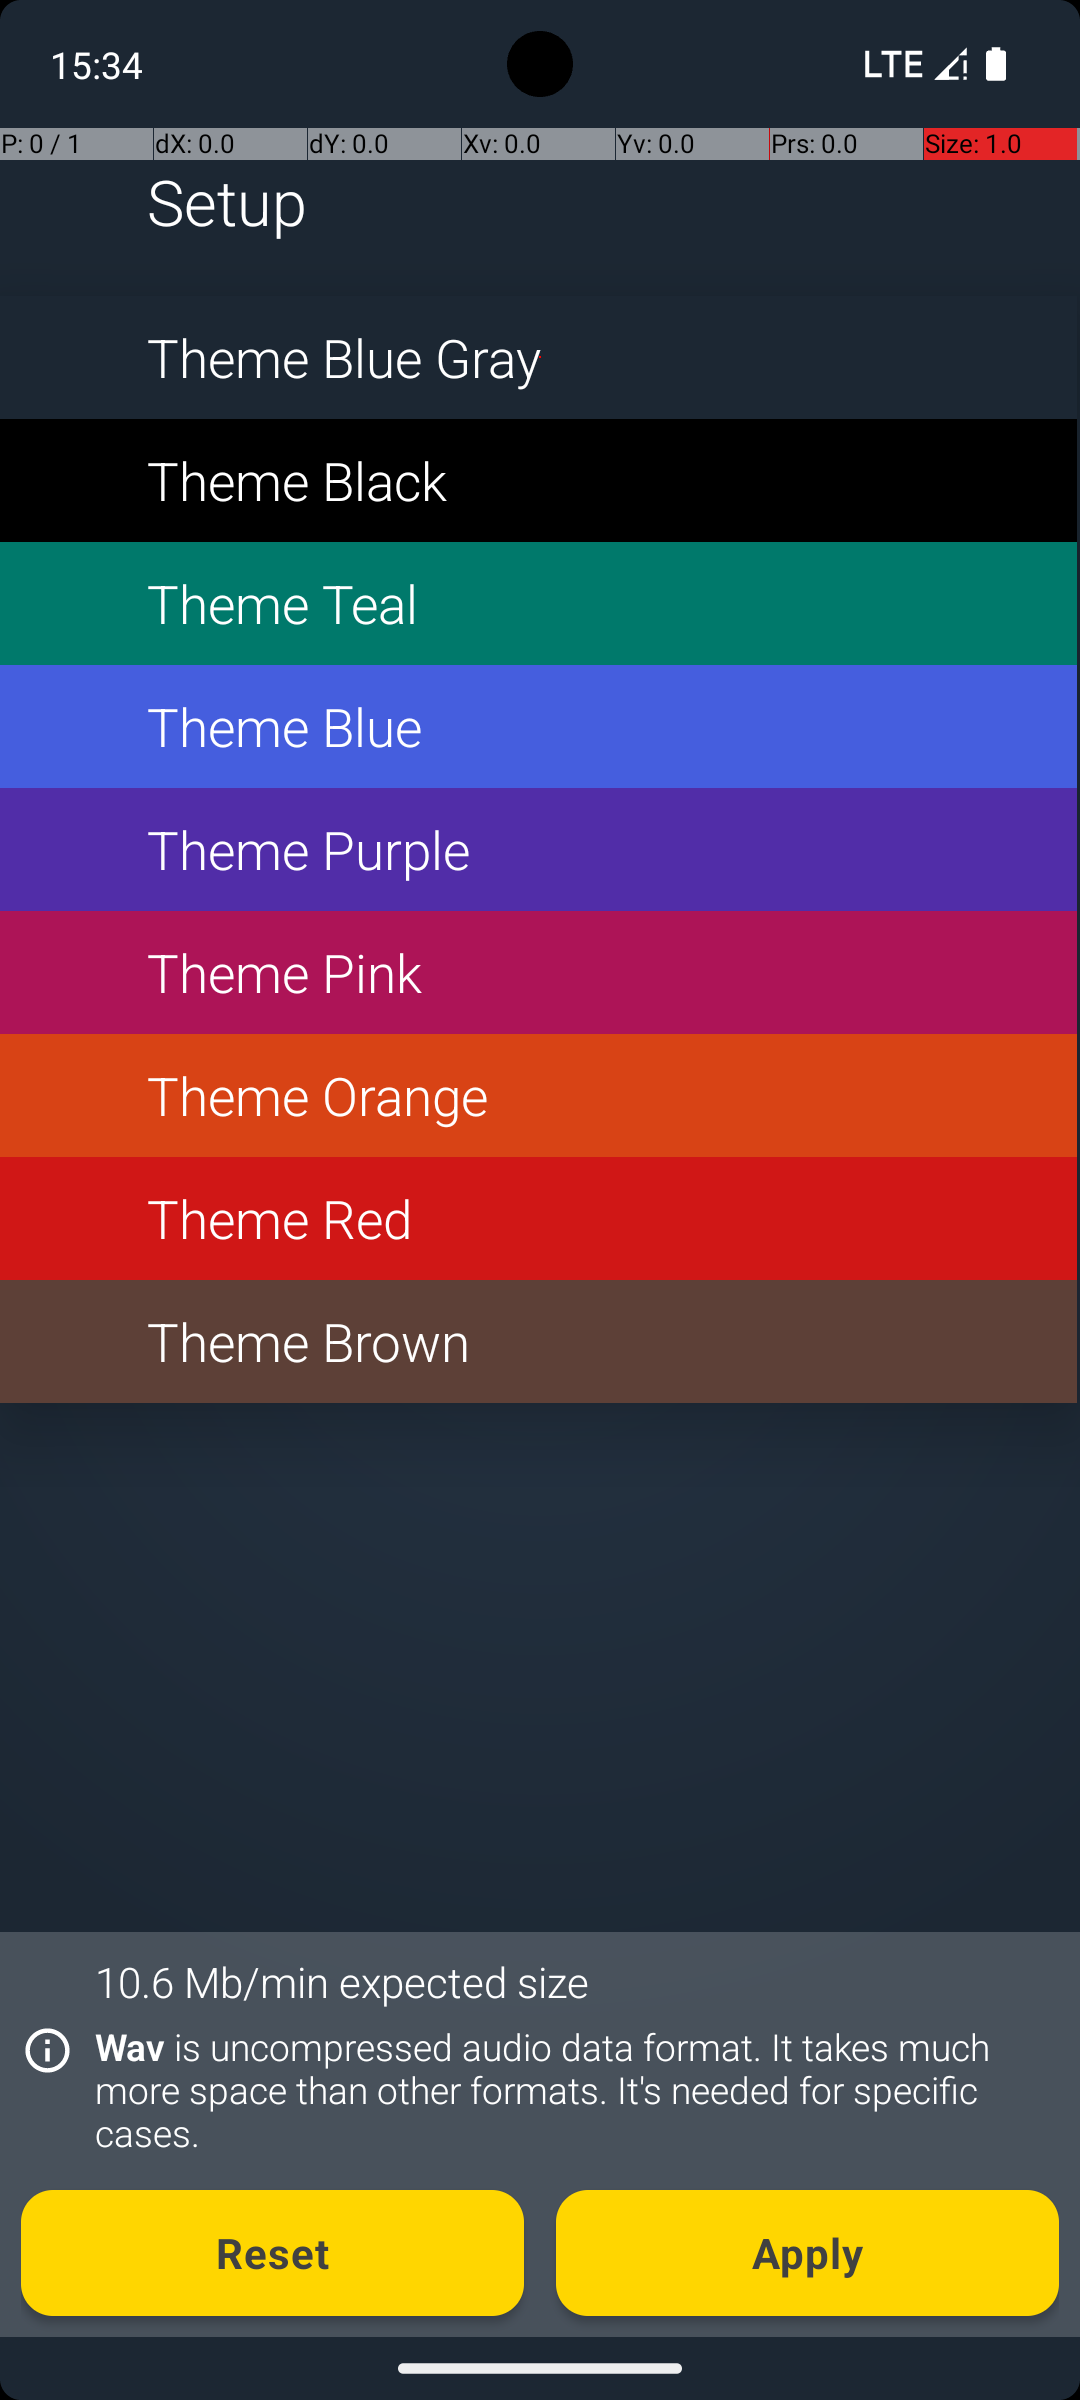 The height and width of the screenshot is (2400, 1080). I want to click on Theme Brown, so click(538, 1342).